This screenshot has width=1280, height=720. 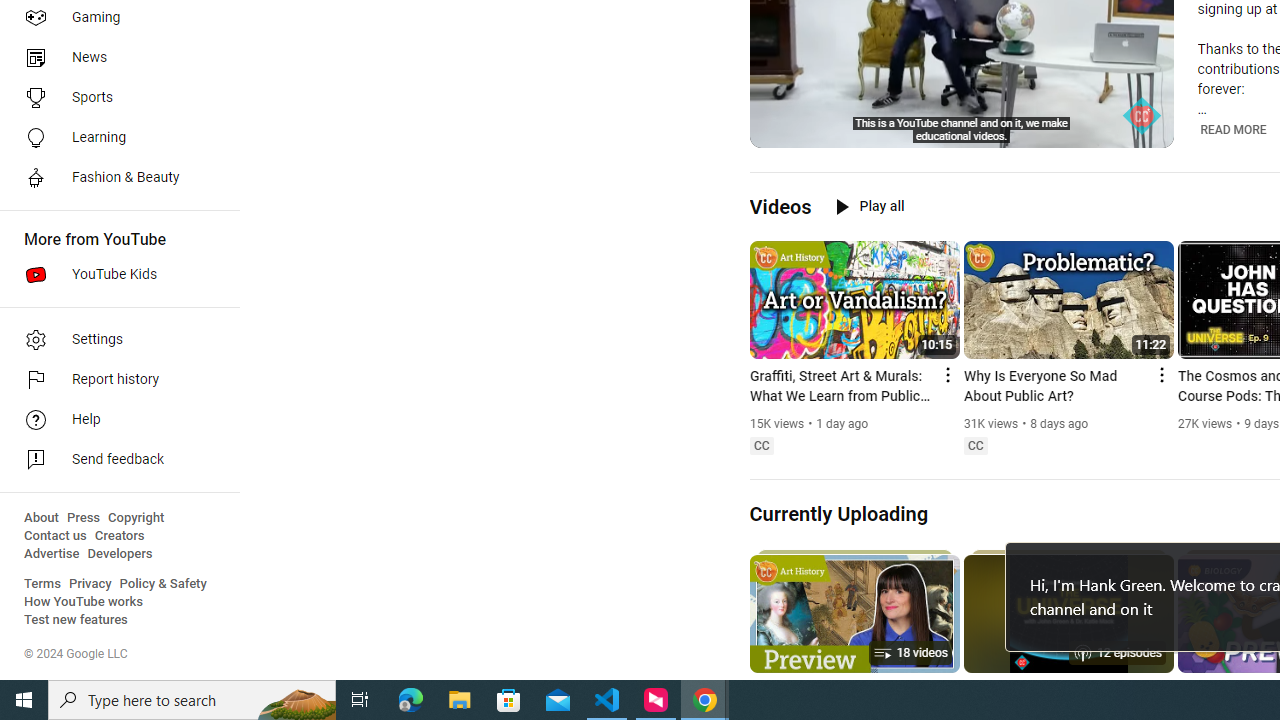 What do you see at coordinates (84, 518) in the screenshot?
I see `Press` at bounding box center [84, 518].